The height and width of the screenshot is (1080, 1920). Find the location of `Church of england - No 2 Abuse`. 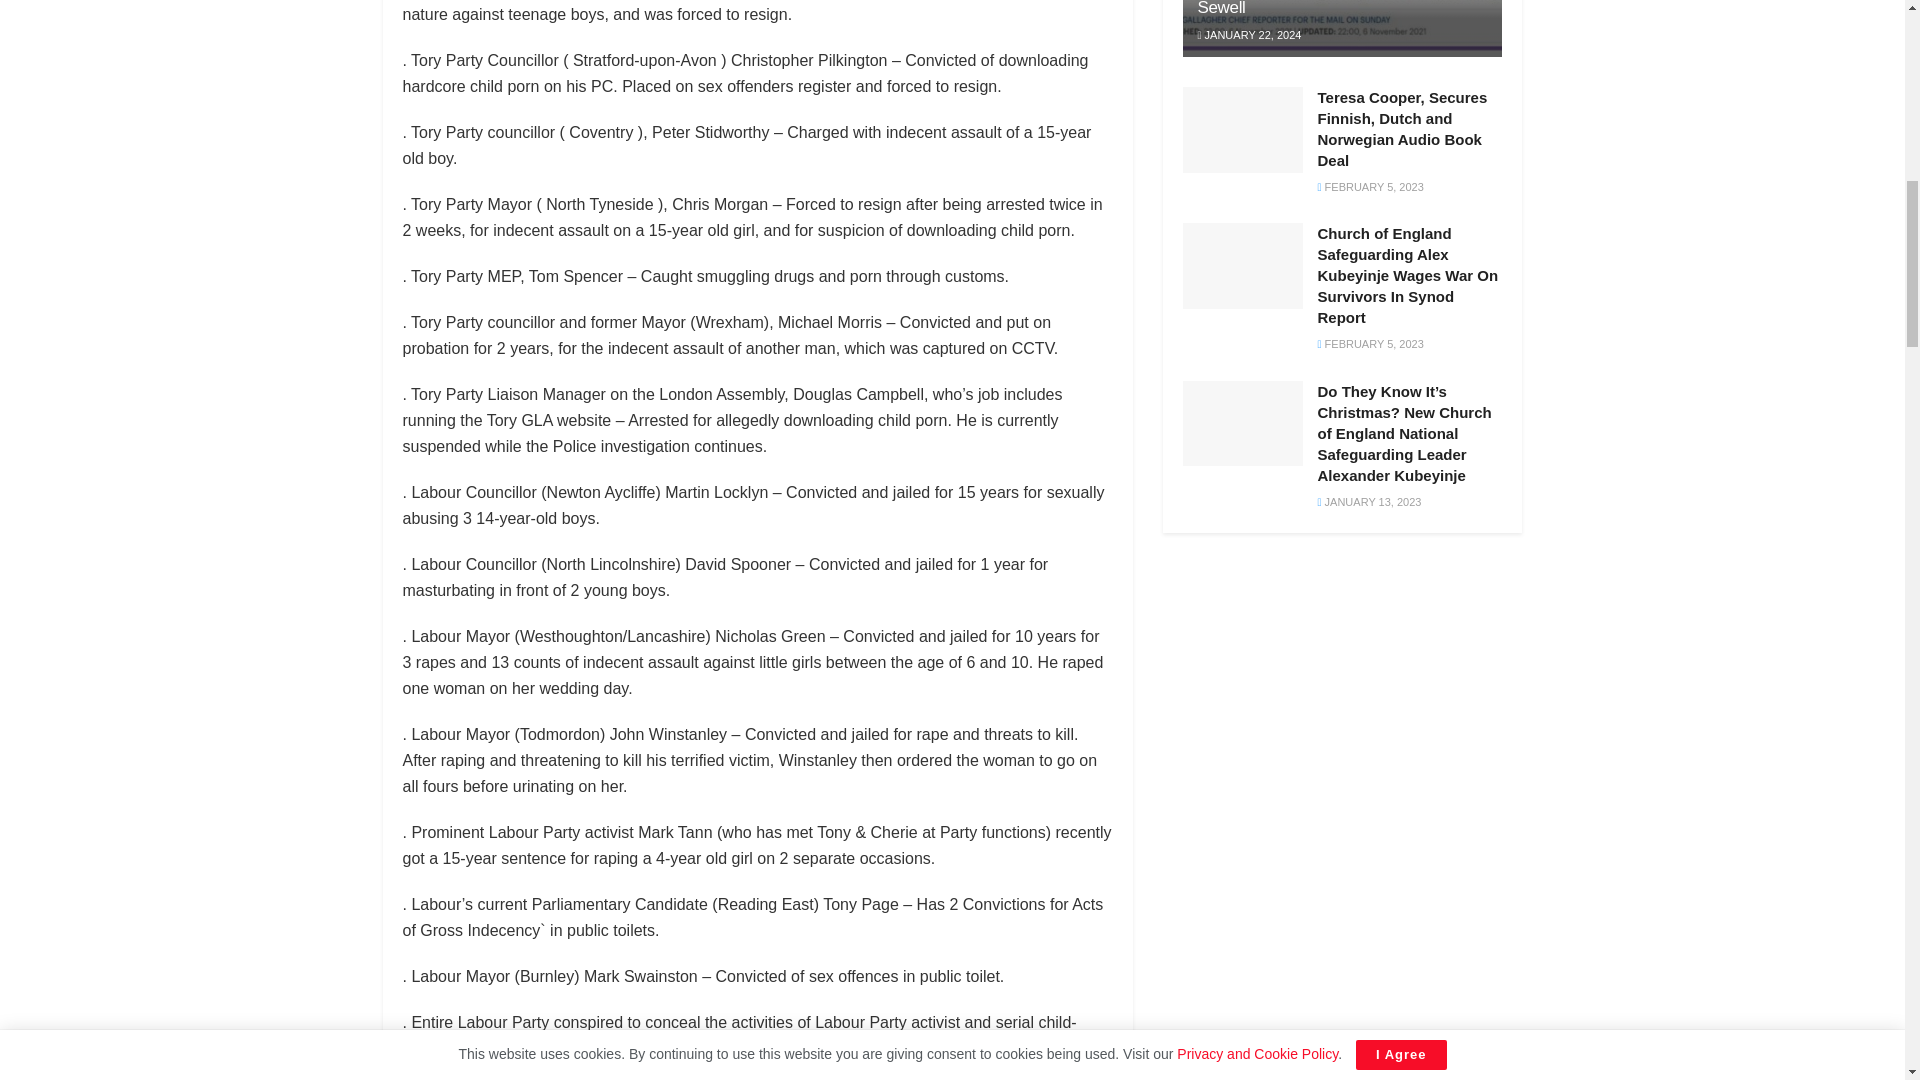

Church of england - No 2 Abuse is located at coordinates (1342, 28).